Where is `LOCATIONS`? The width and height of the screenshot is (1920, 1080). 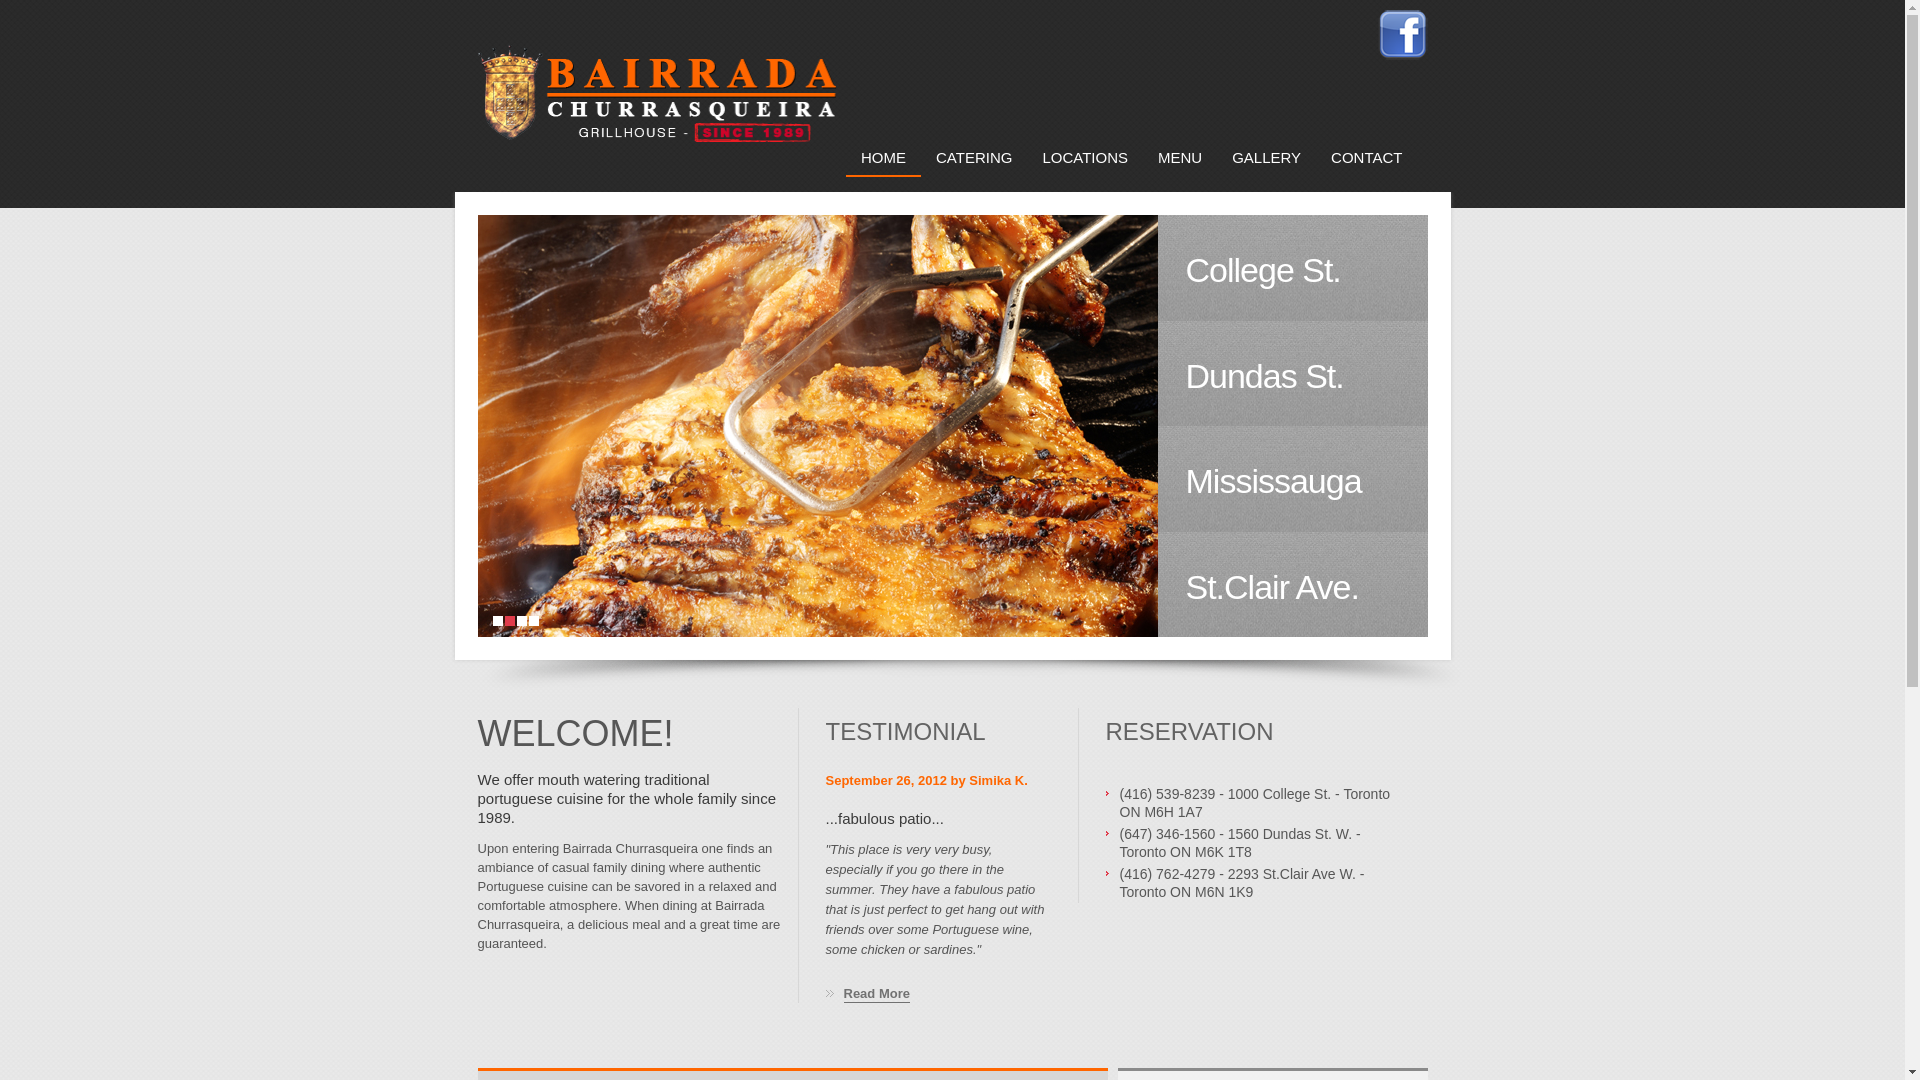 LOCATIONS is located at coordinates (1085, 163).